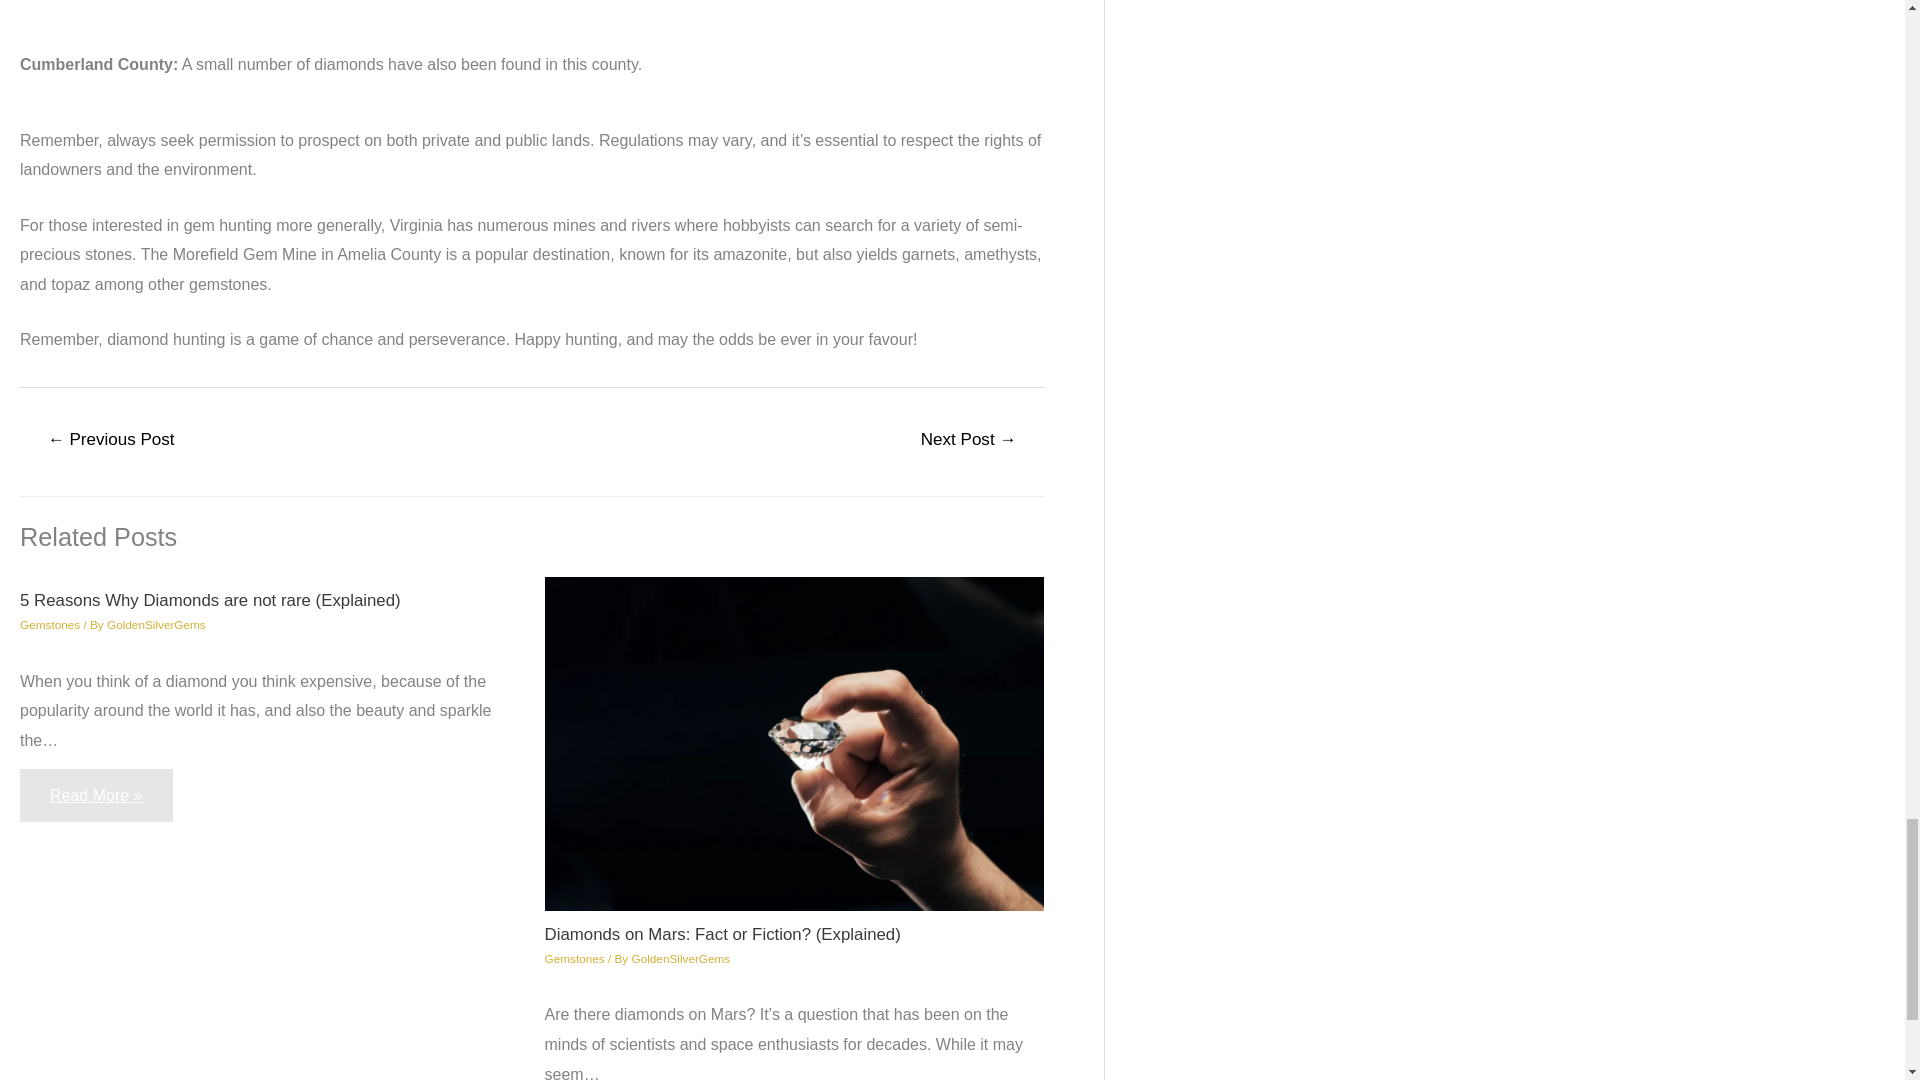 Image resolution: width=1920 pixels, height=1080 pixels. Describe the element at coordinates (156, 624) in the screenshot. I see `GoldenSilverGems` at that location.